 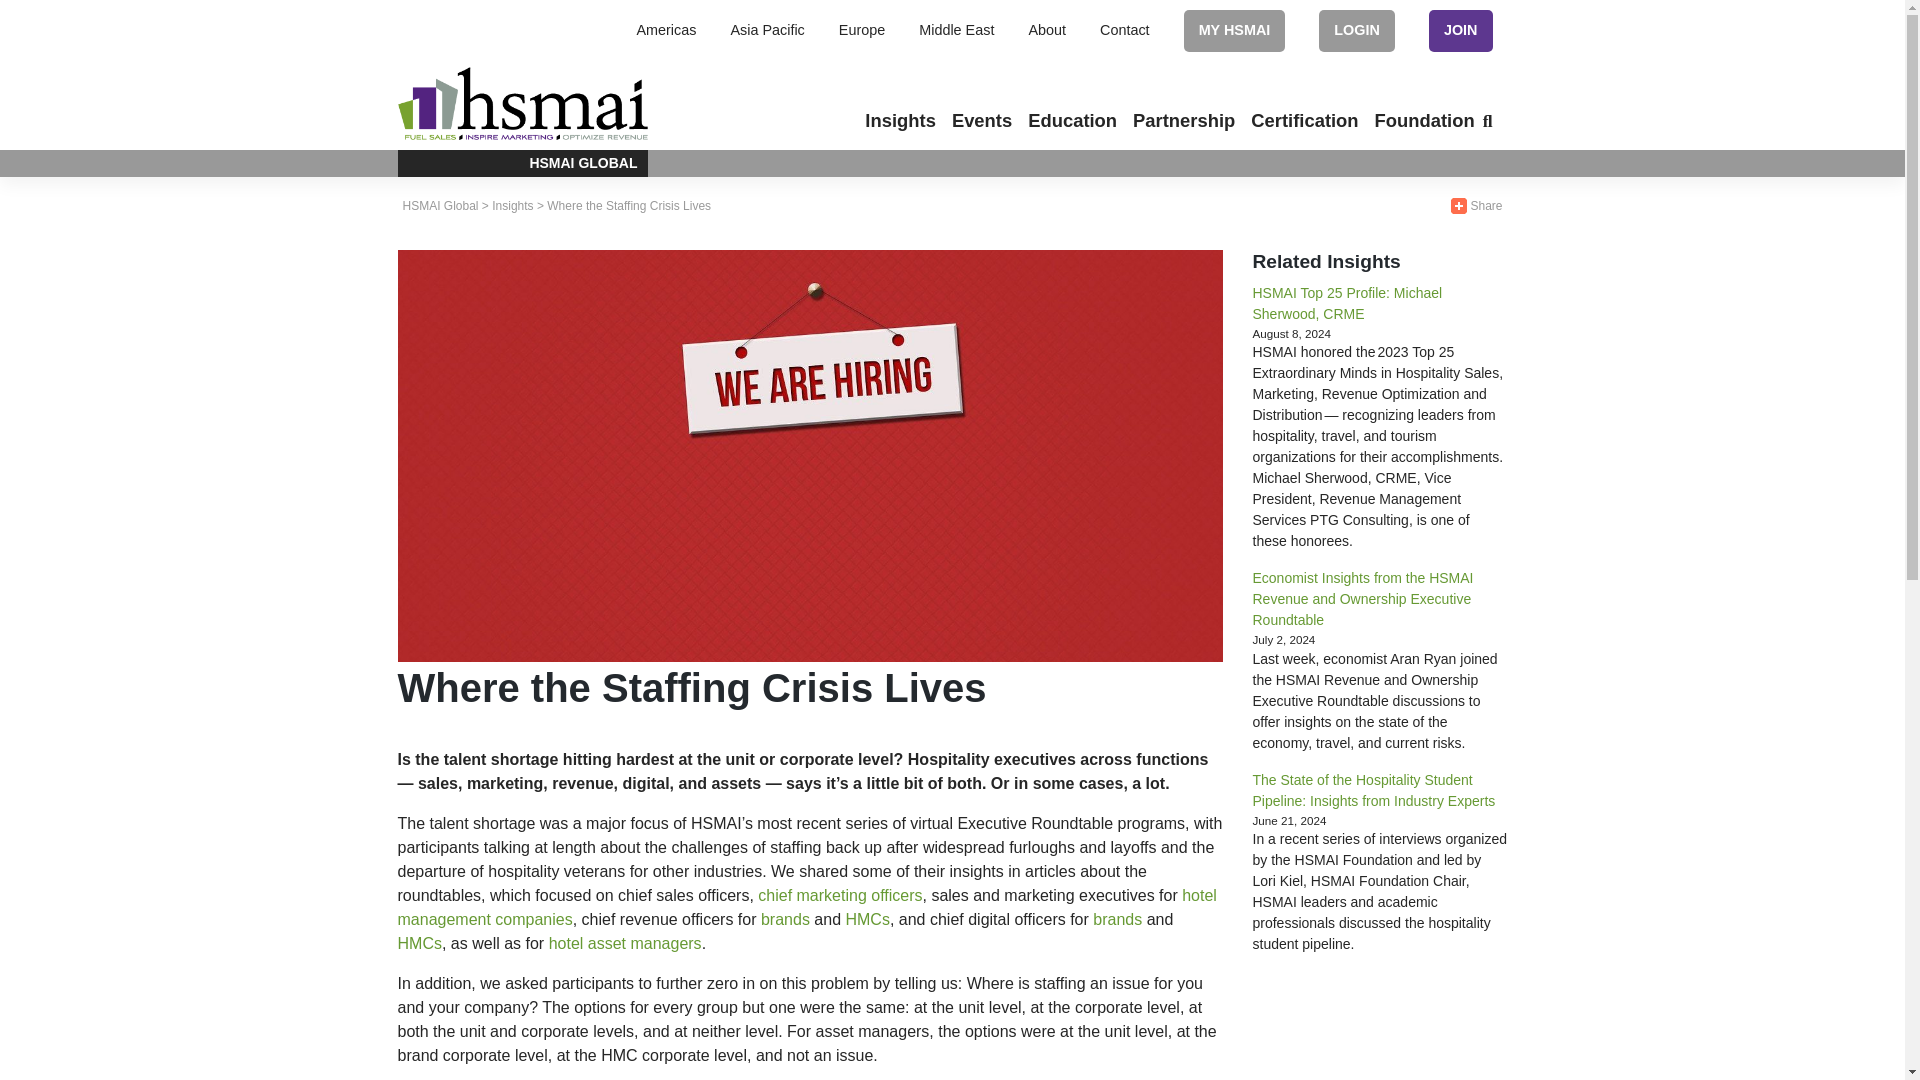 I want to click on Education, so click(x=1072, y=120).